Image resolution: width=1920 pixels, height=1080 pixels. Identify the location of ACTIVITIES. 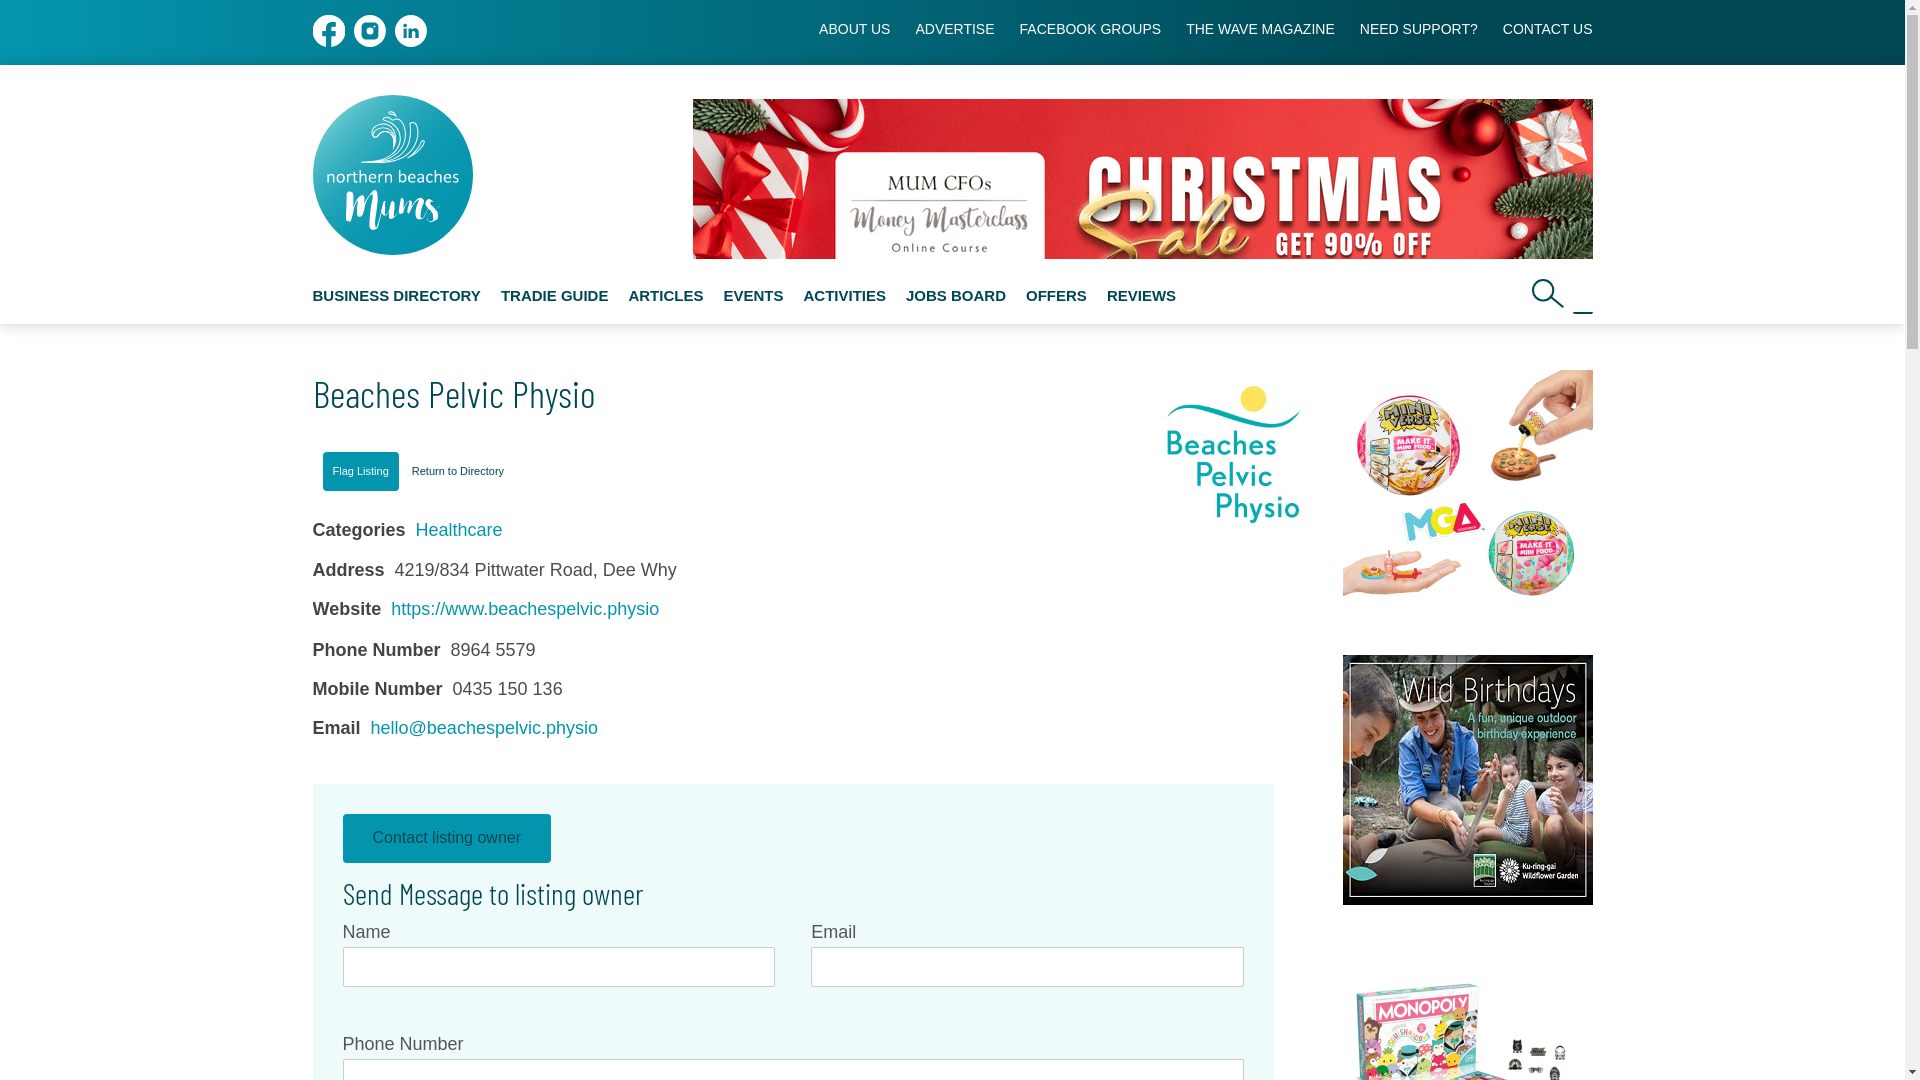
(844, 296).